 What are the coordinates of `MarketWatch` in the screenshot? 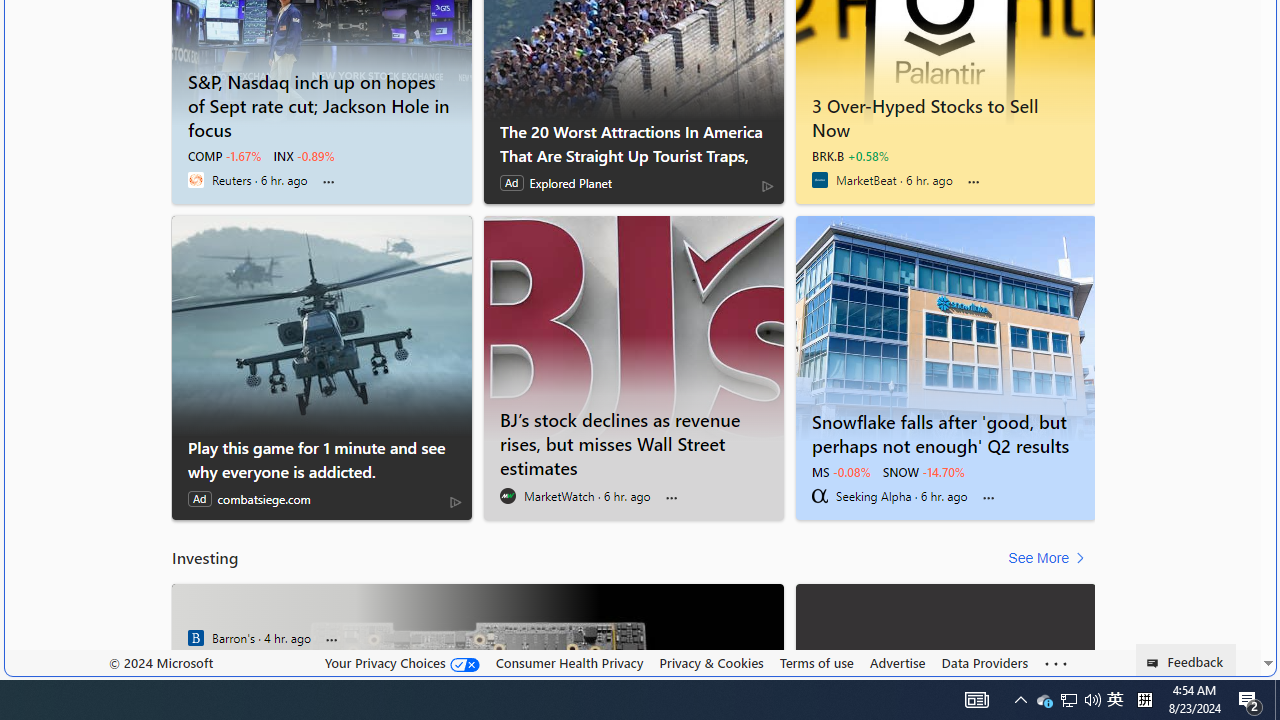 It's located at (508, 496).